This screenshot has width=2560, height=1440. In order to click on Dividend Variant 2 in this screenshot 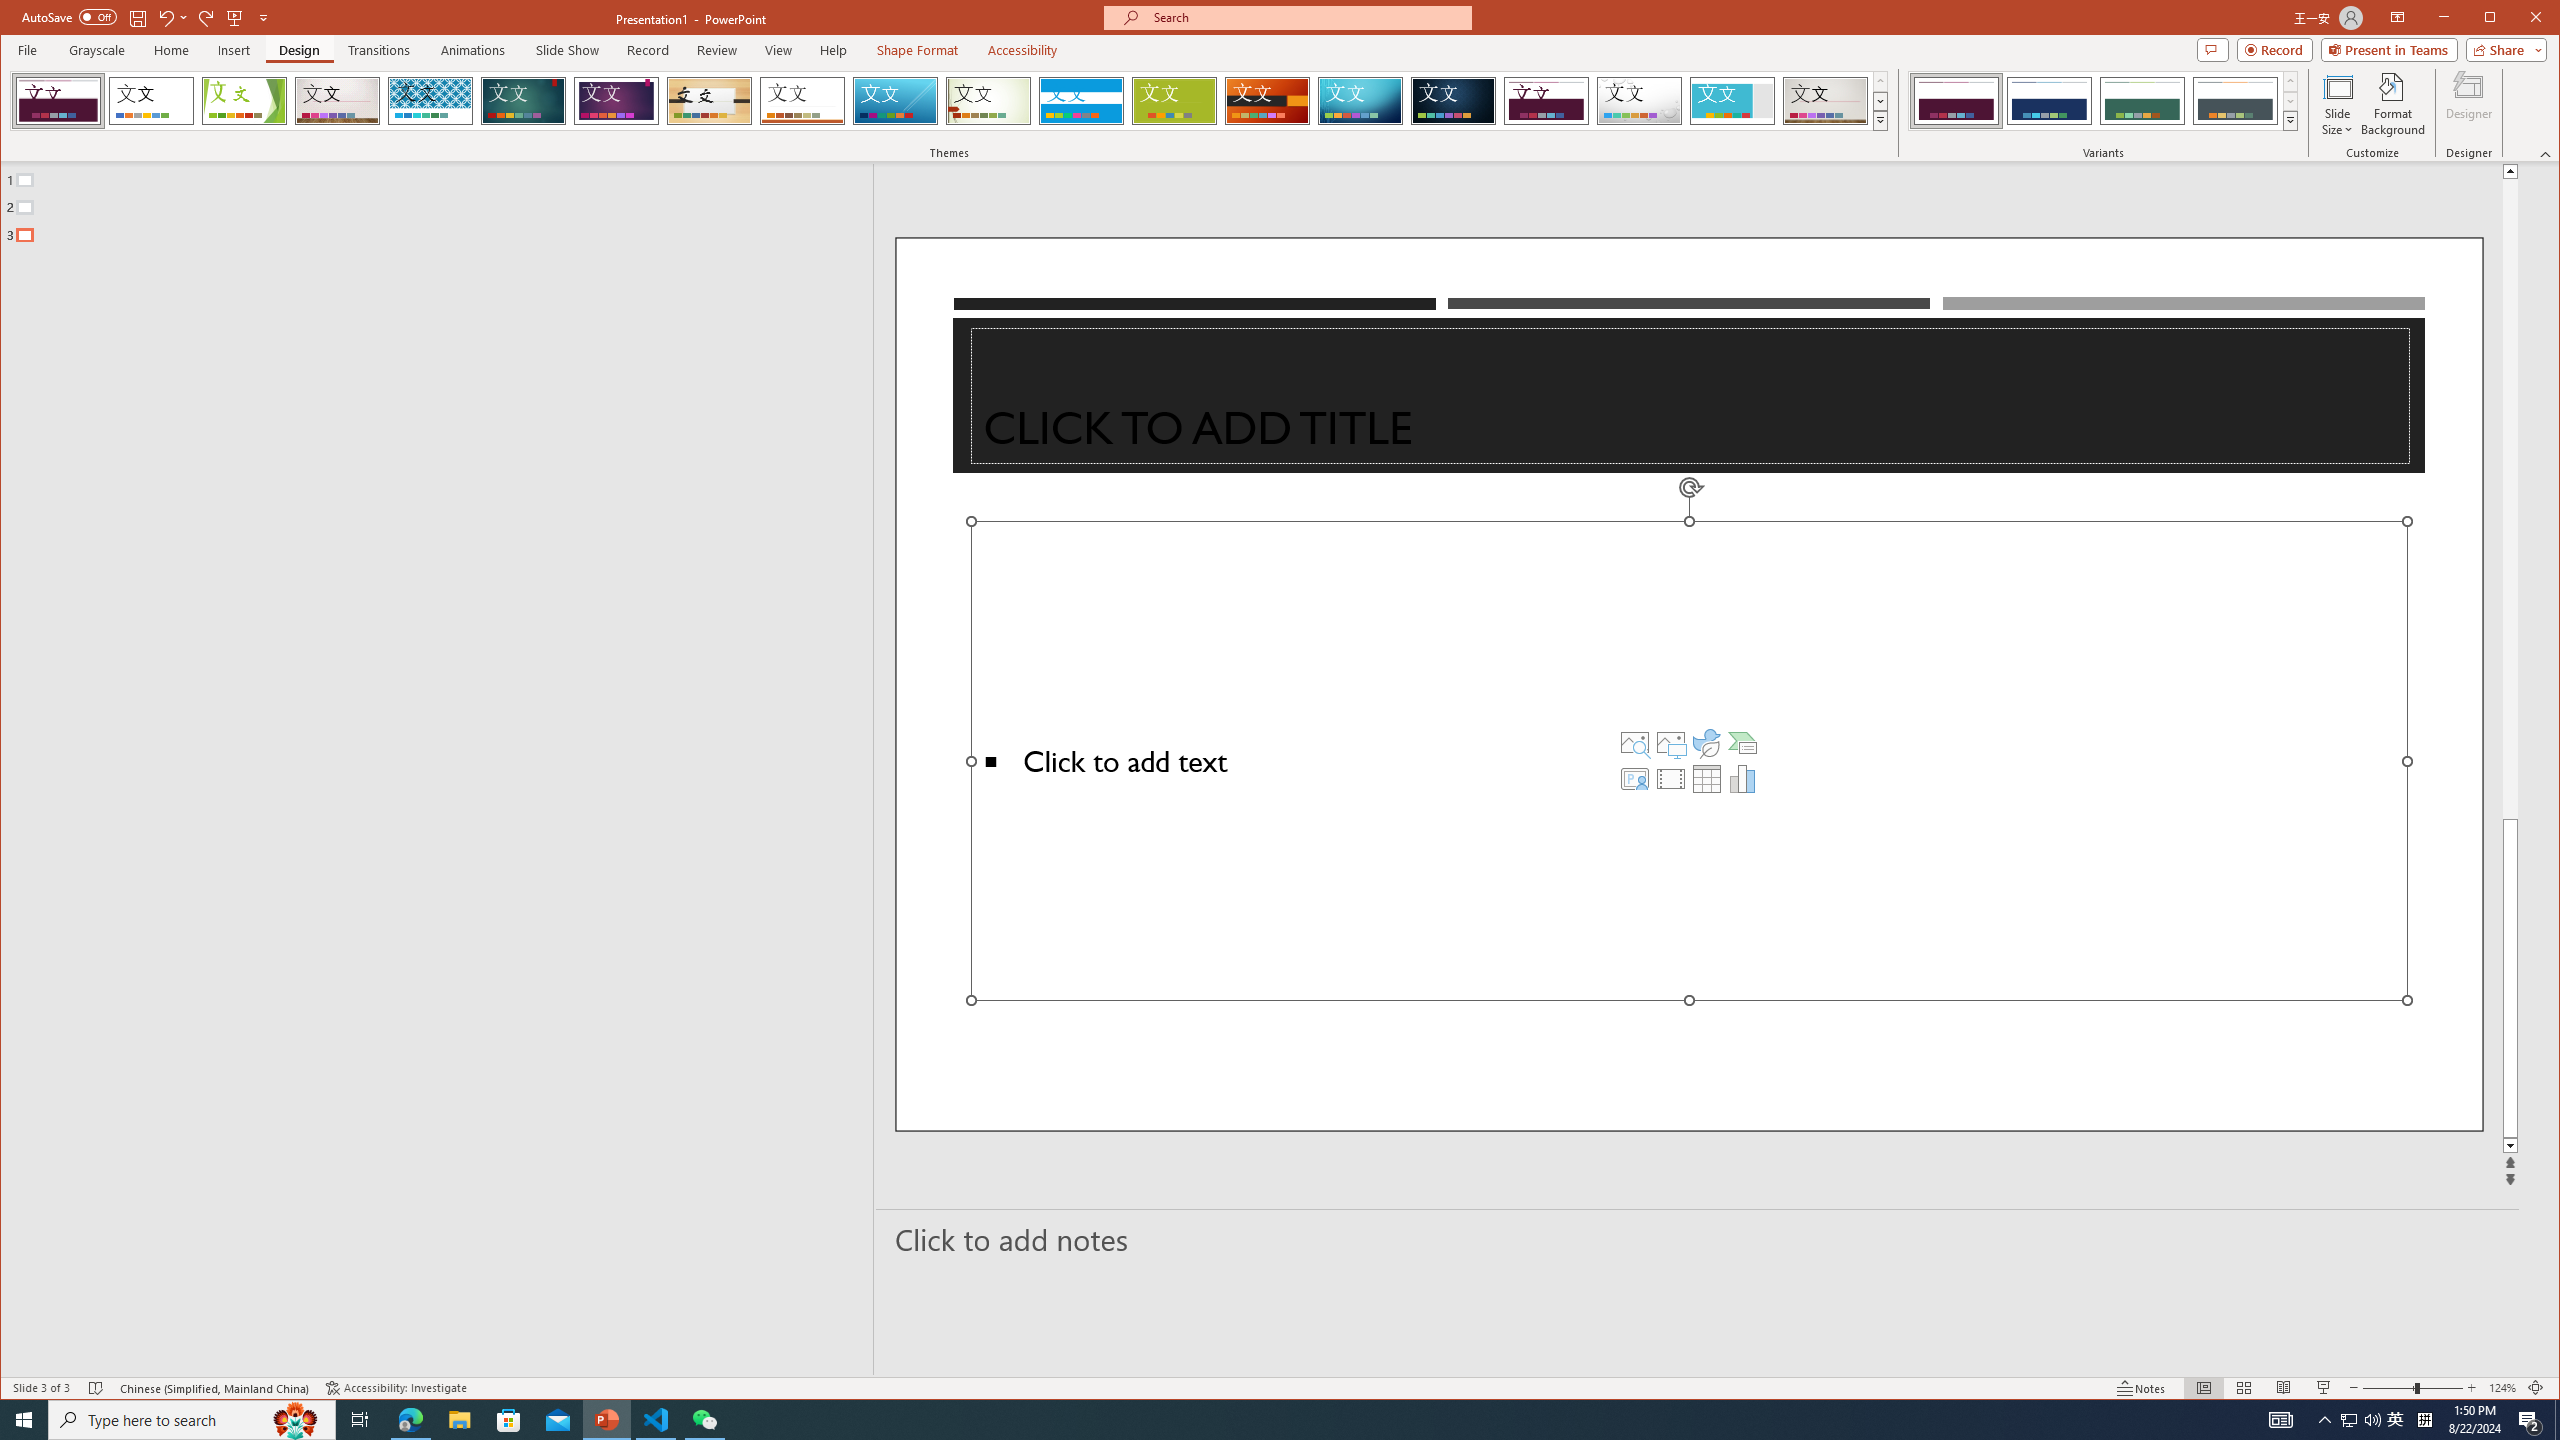, I will do `click(2048, 101)`.